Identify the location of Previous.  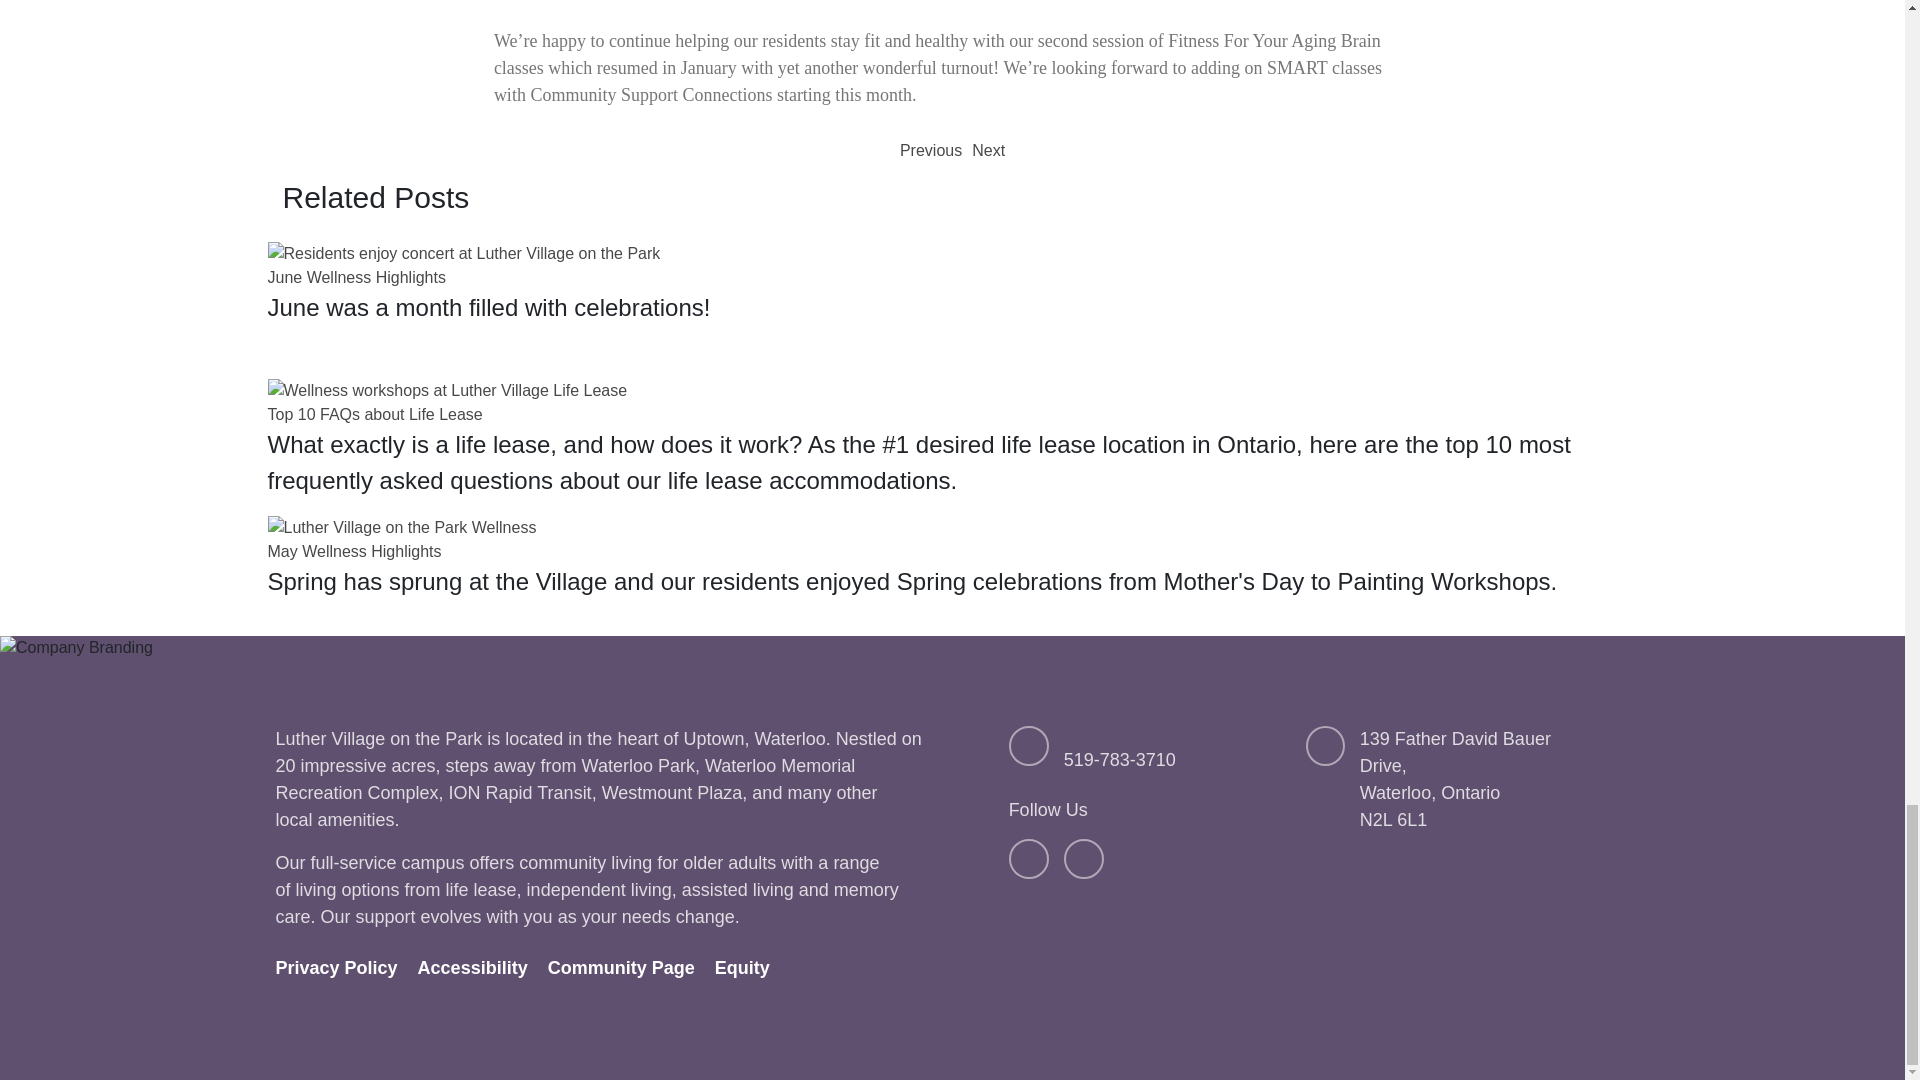
(930, 151).